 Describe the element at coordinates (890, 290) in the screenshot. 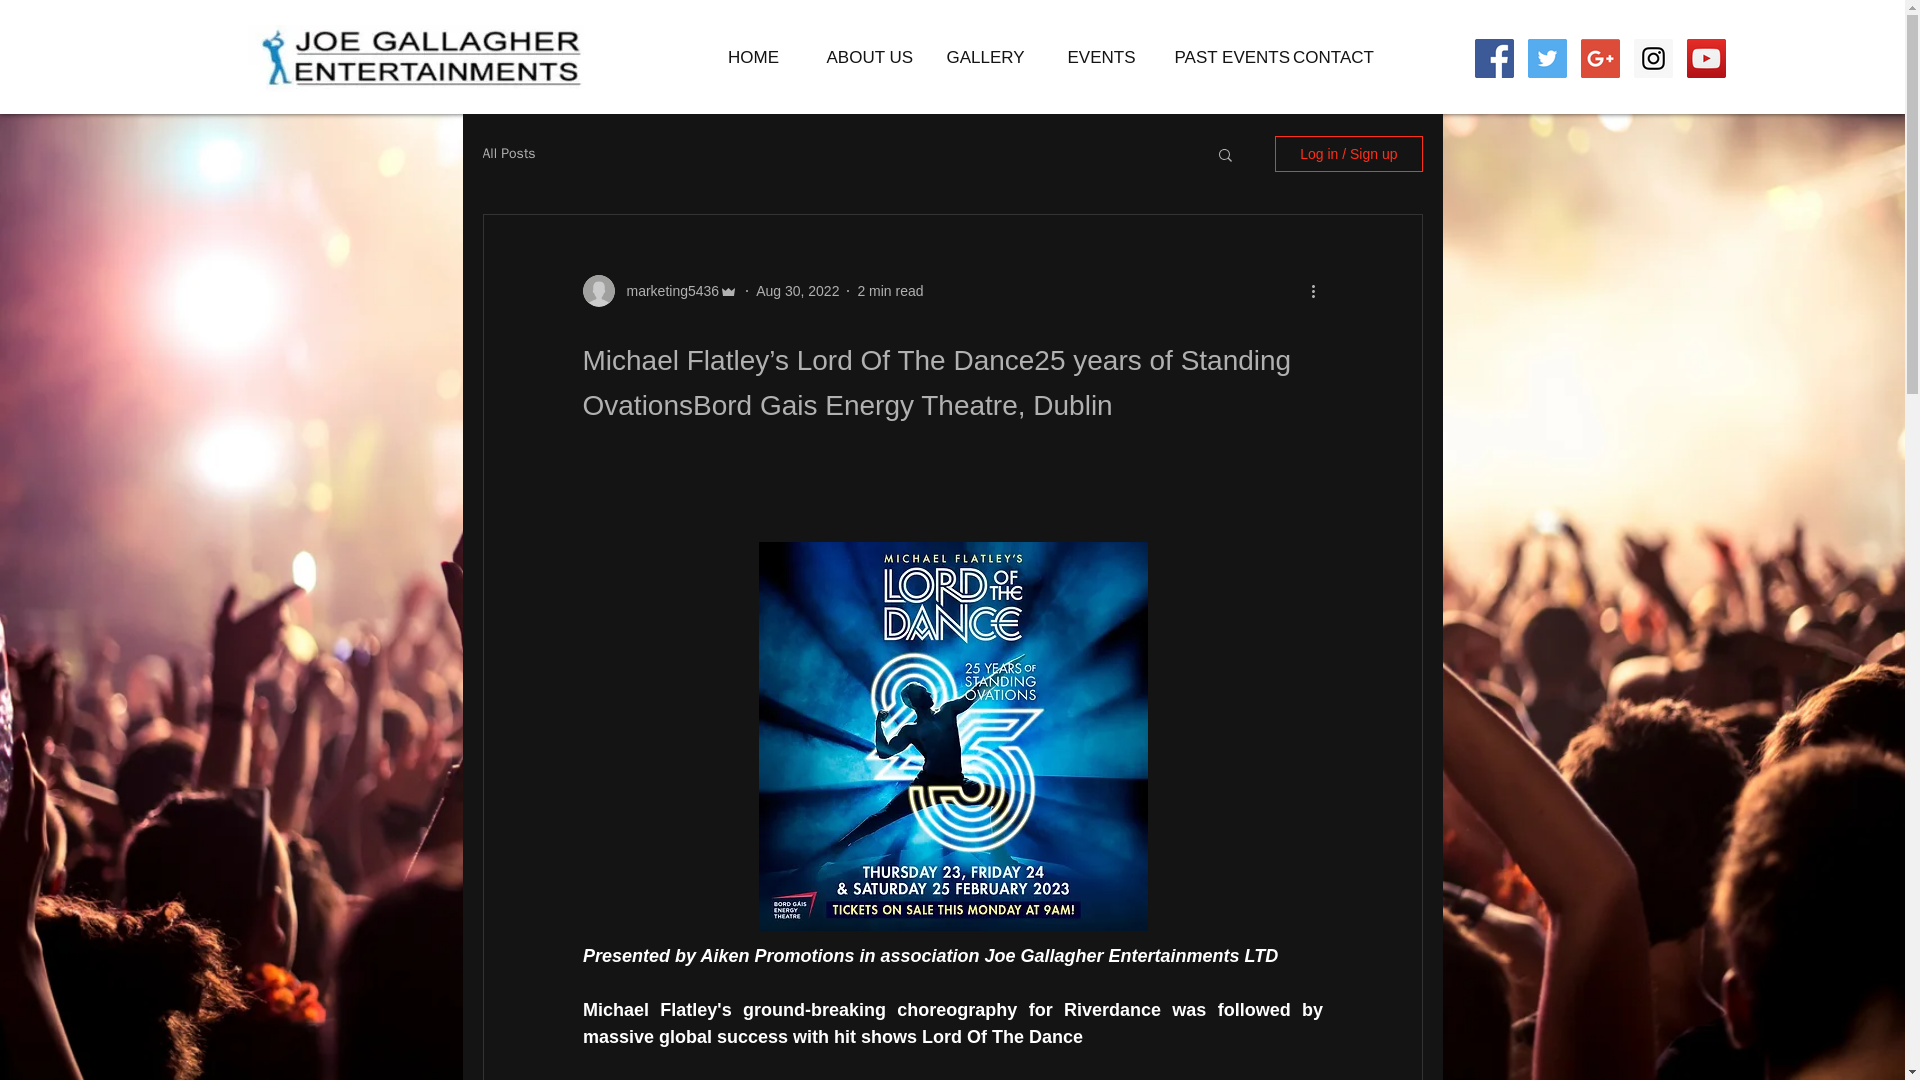

I see `2 min read` at that location.